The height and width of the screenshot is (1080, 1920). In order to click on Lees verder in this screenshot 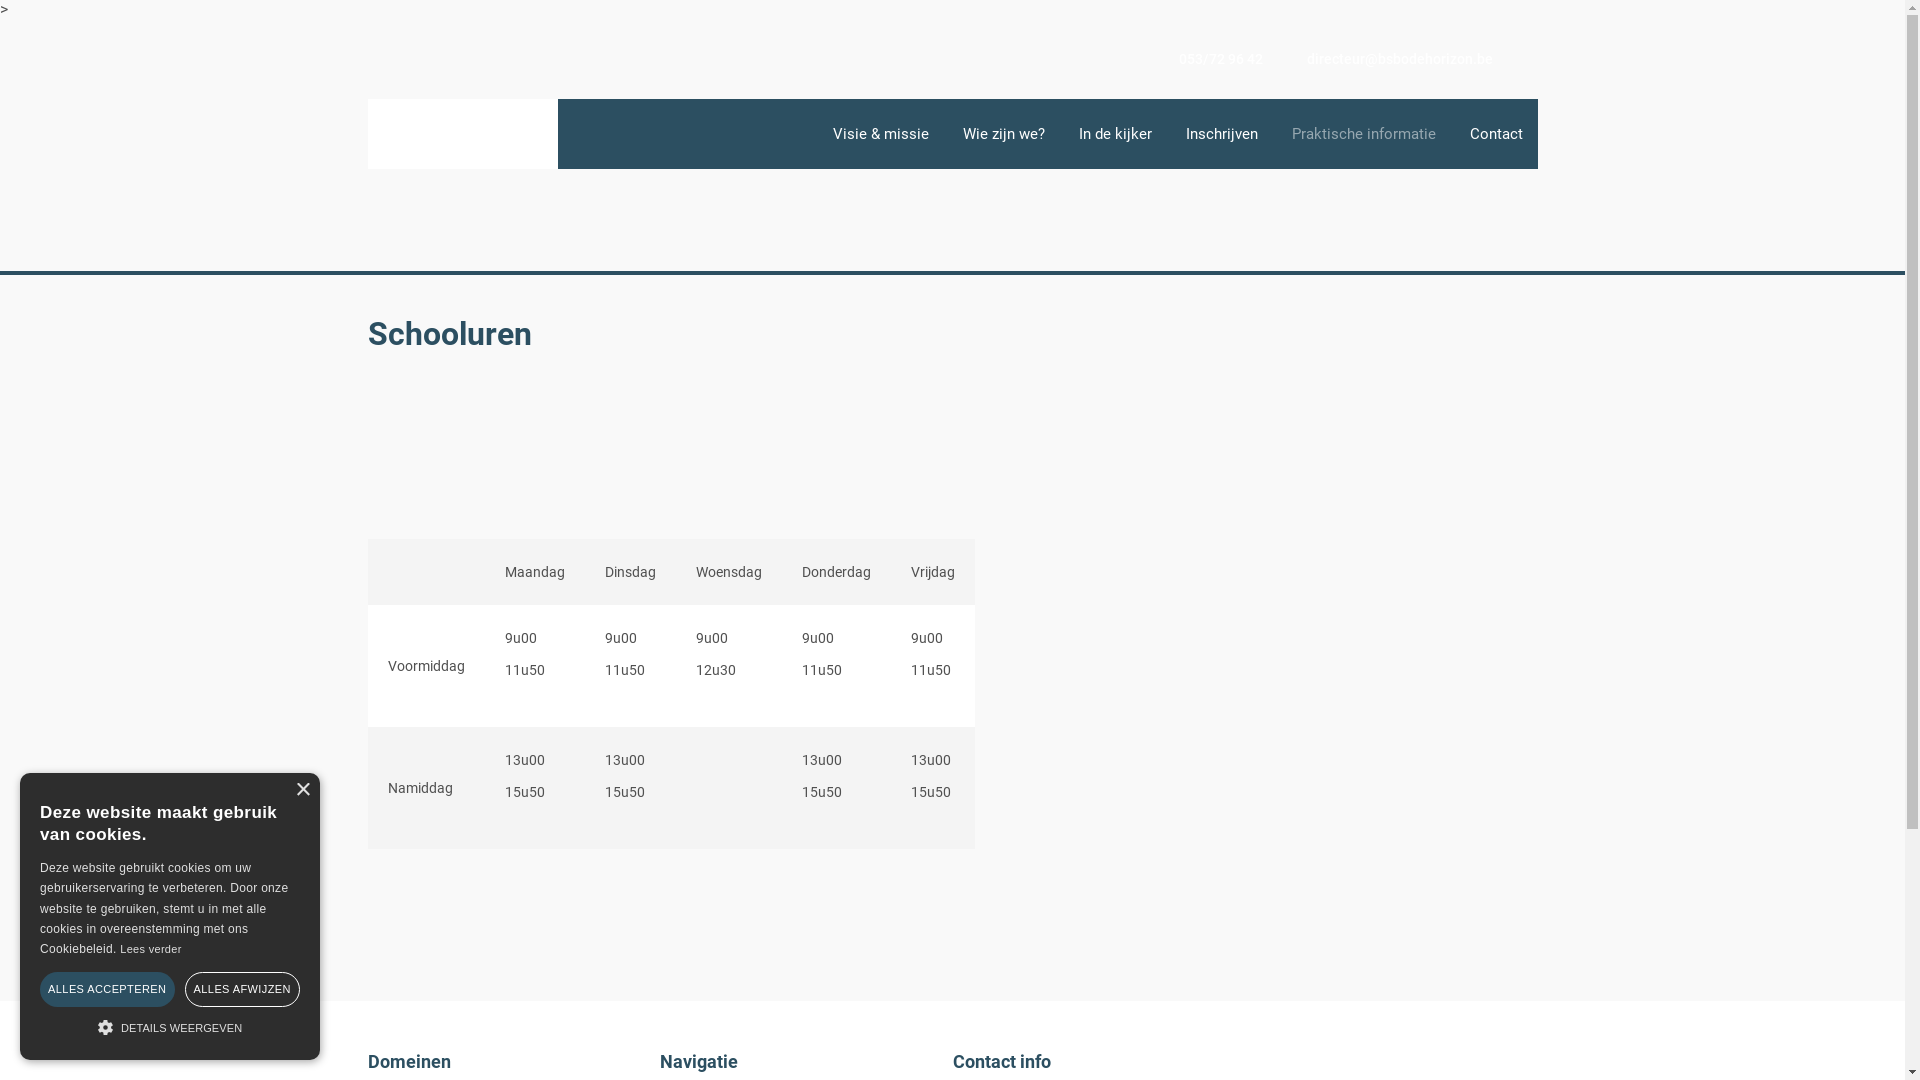, I will do `click(150, 949)`.